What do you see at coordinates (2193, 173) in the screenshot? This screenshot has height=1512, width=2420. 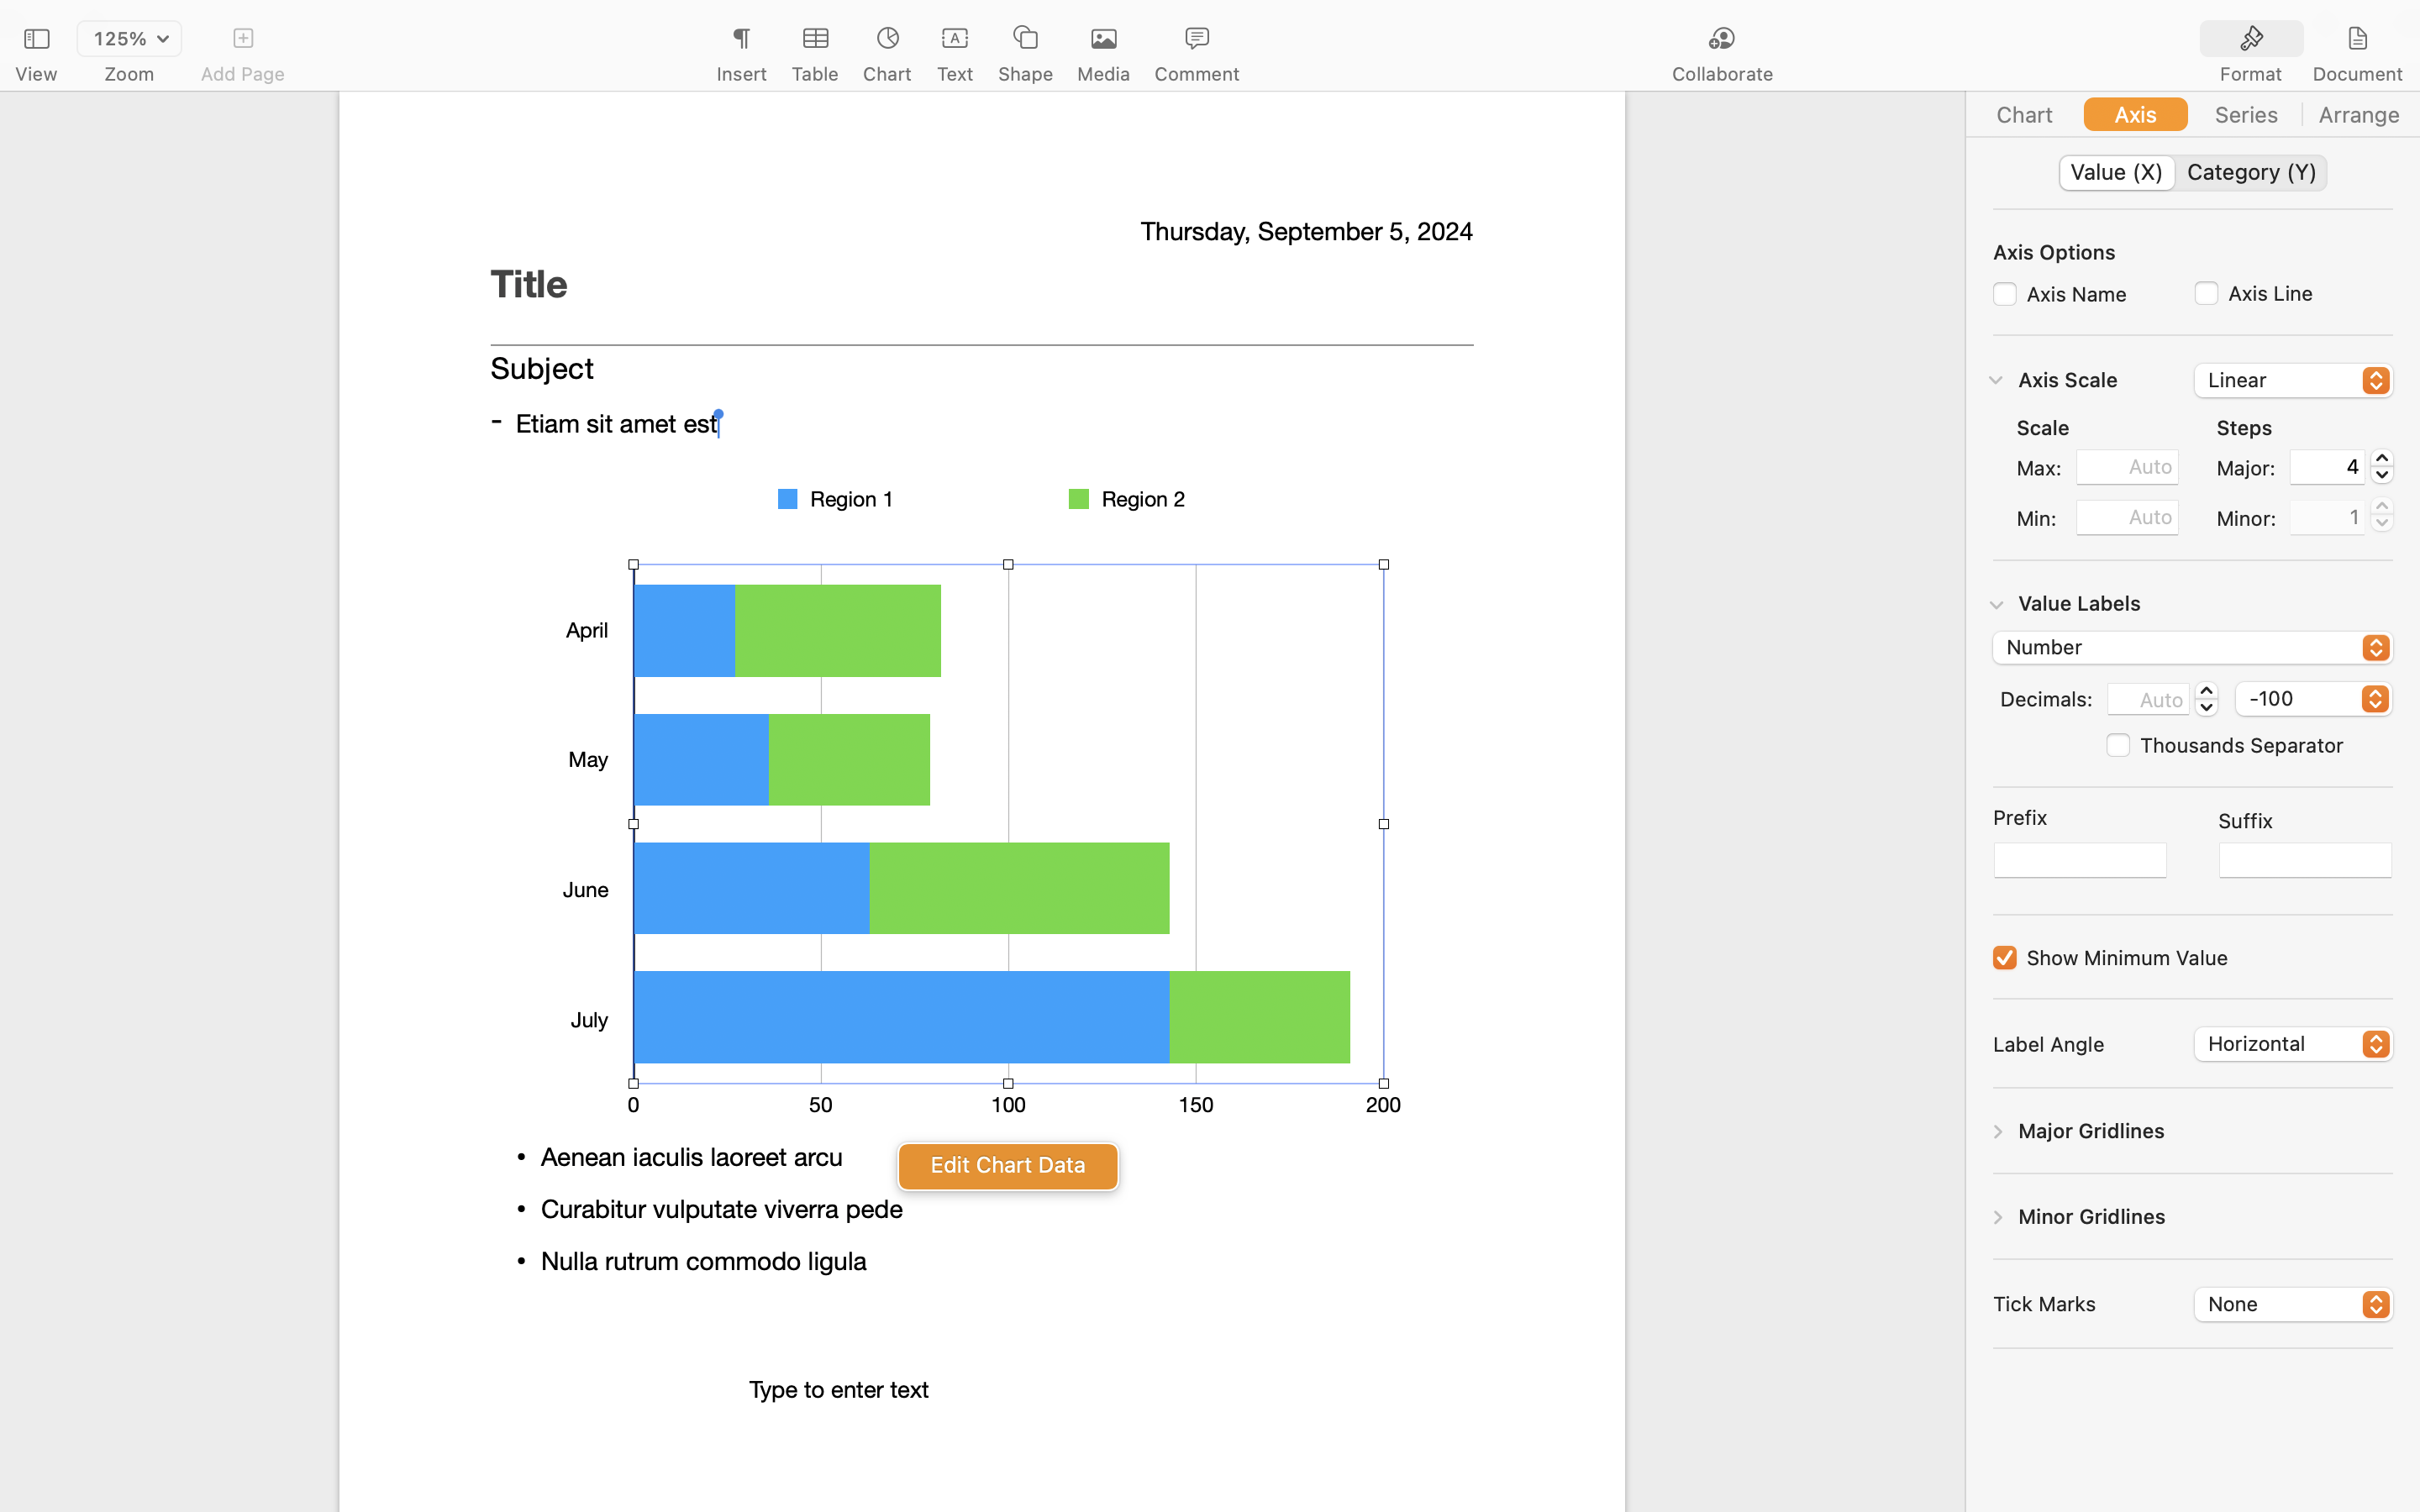 I see `<AXUIElement 0x17cd7c730> {pid=1482}` at bounding box center [2193, 173].